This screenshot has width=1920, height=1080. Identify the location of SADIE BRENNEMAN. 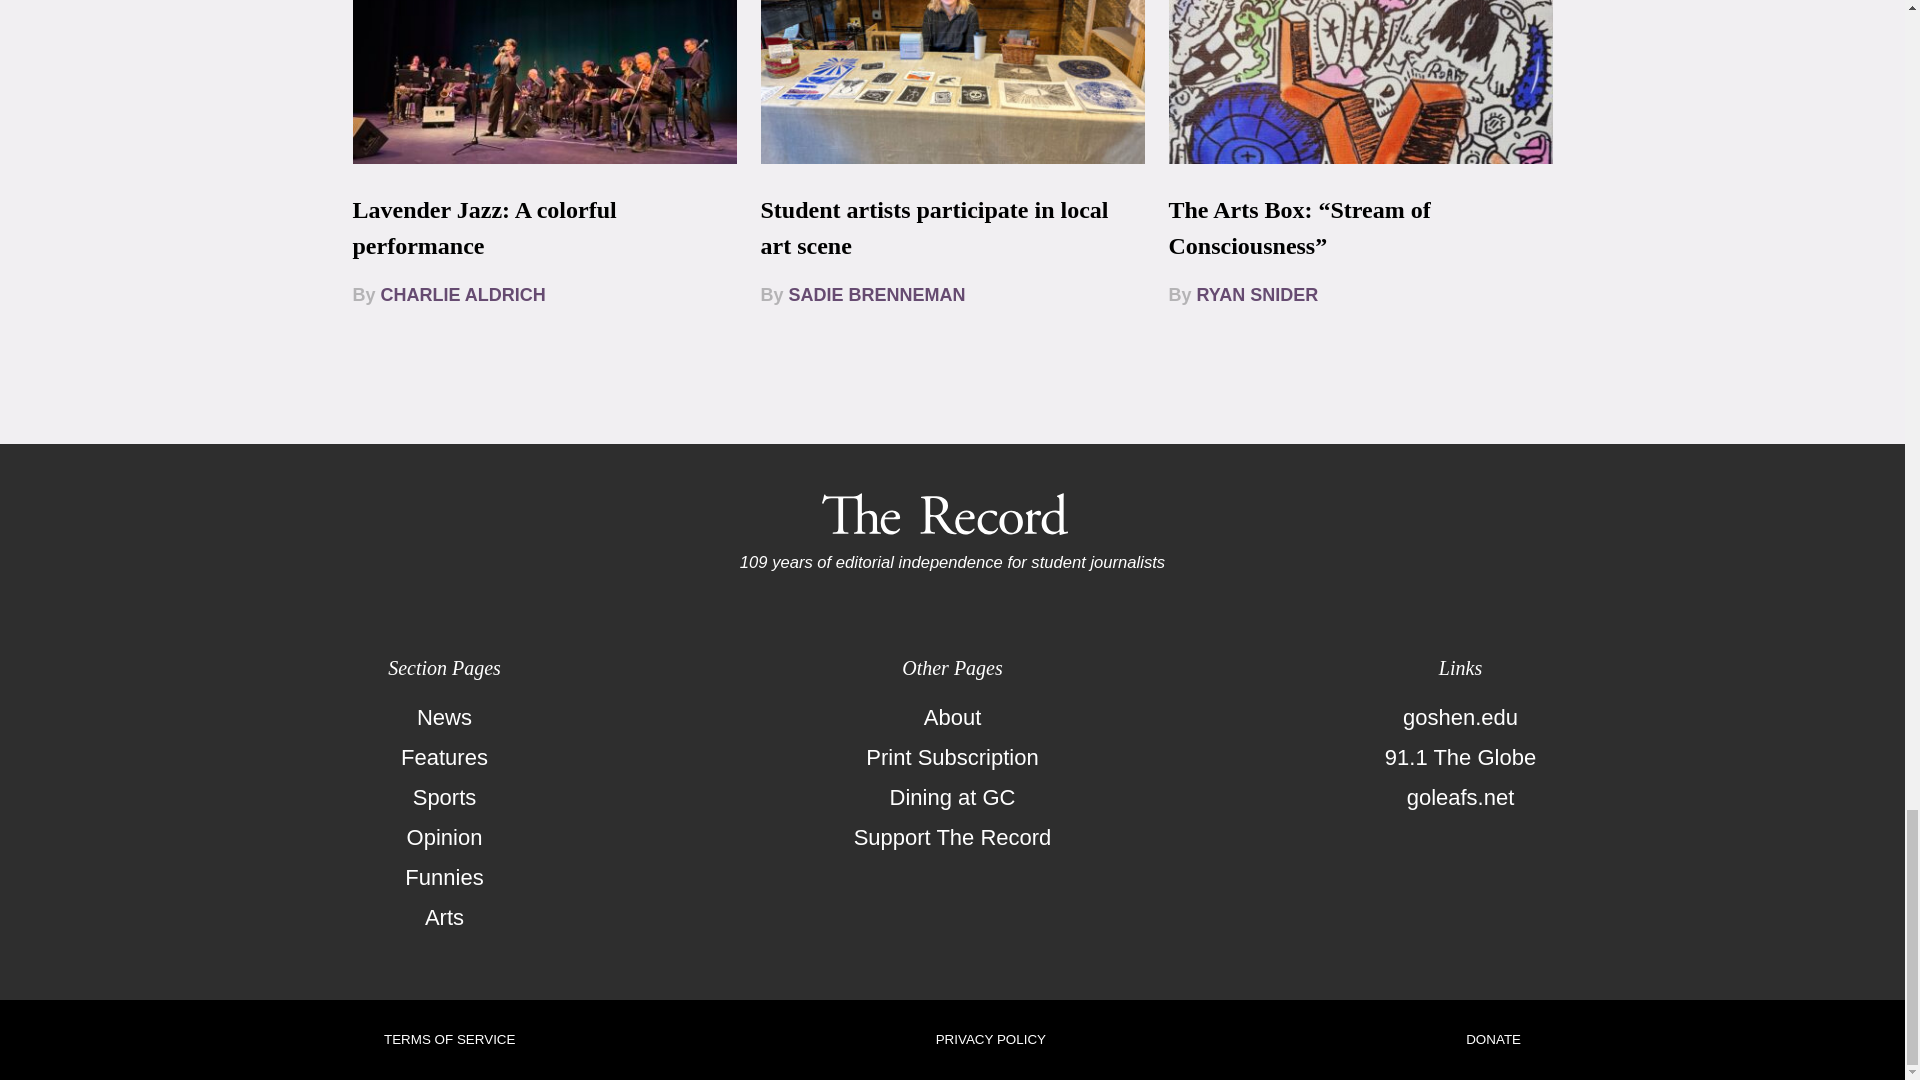
(877, 294).